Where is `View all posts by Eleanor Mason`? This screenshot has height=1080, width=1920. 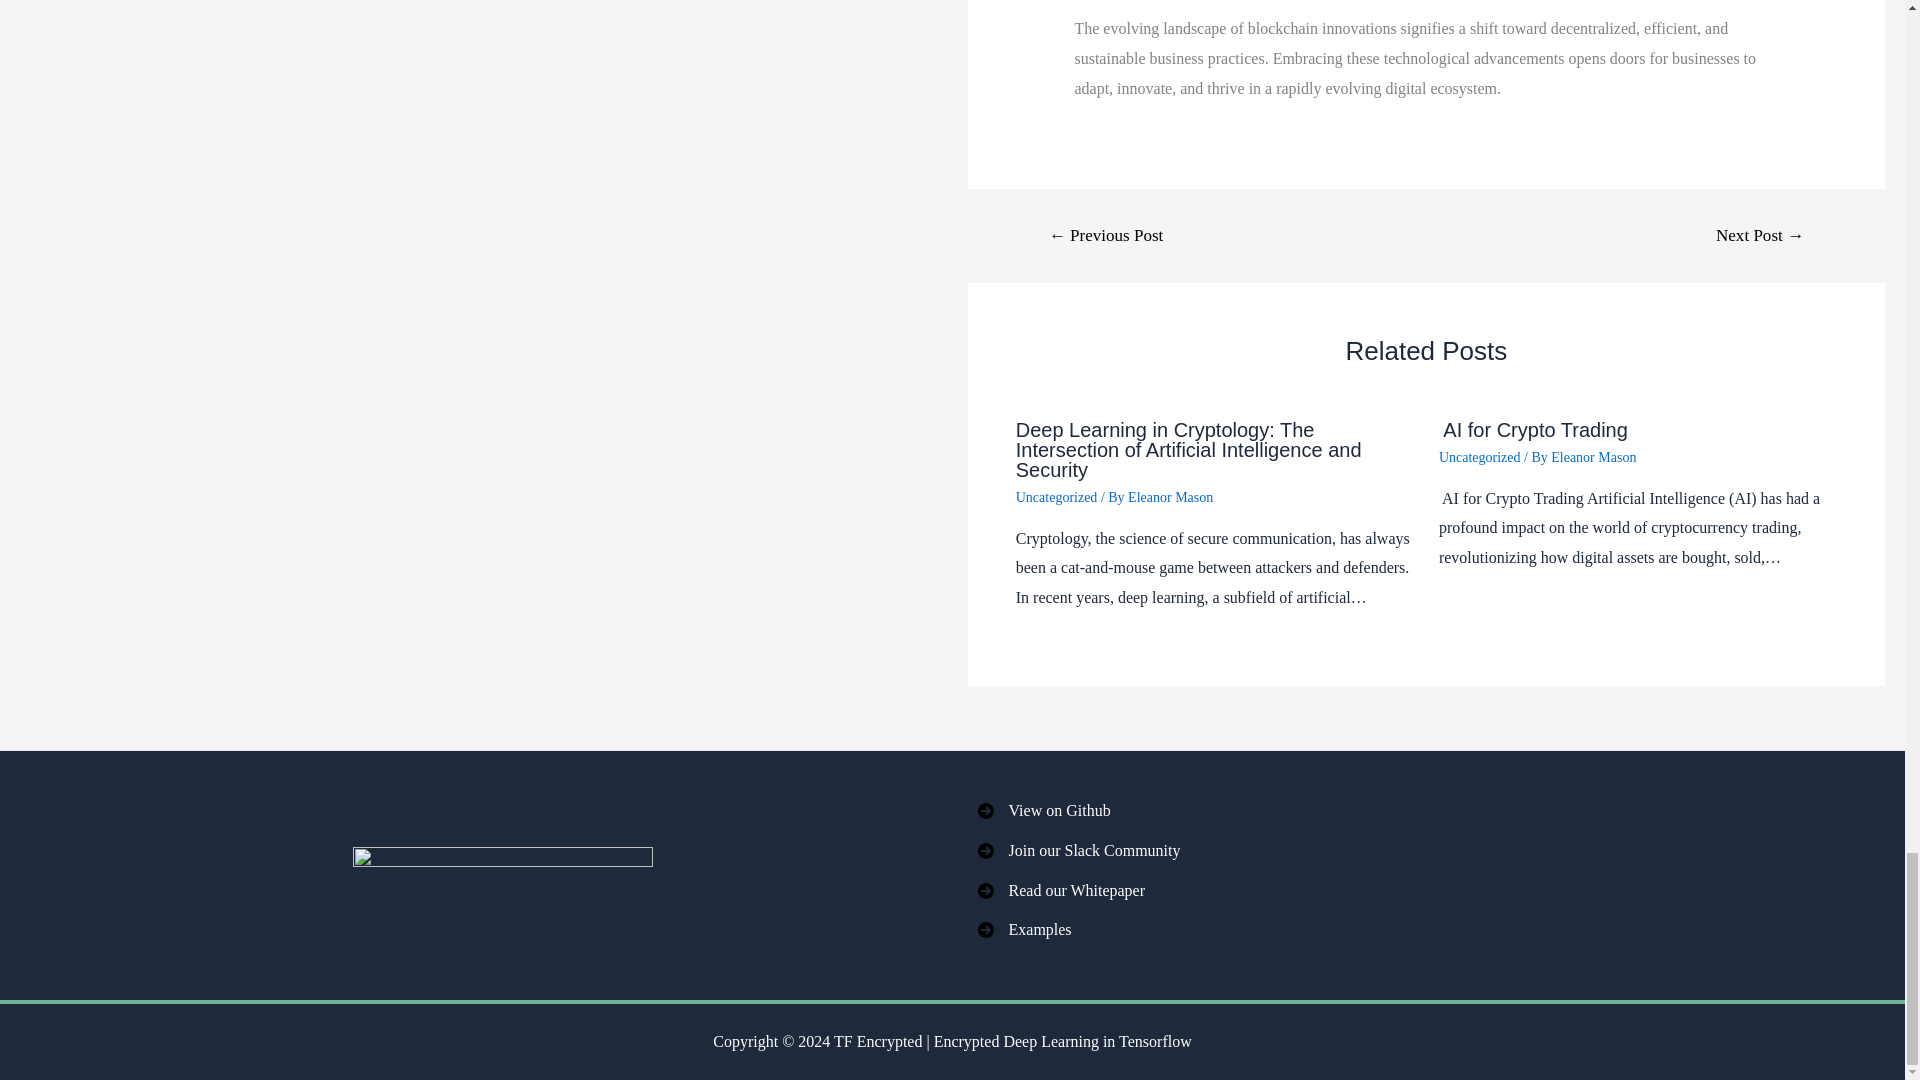
View all posts by Eleanor Mason is located at coordinates (1170, 498).